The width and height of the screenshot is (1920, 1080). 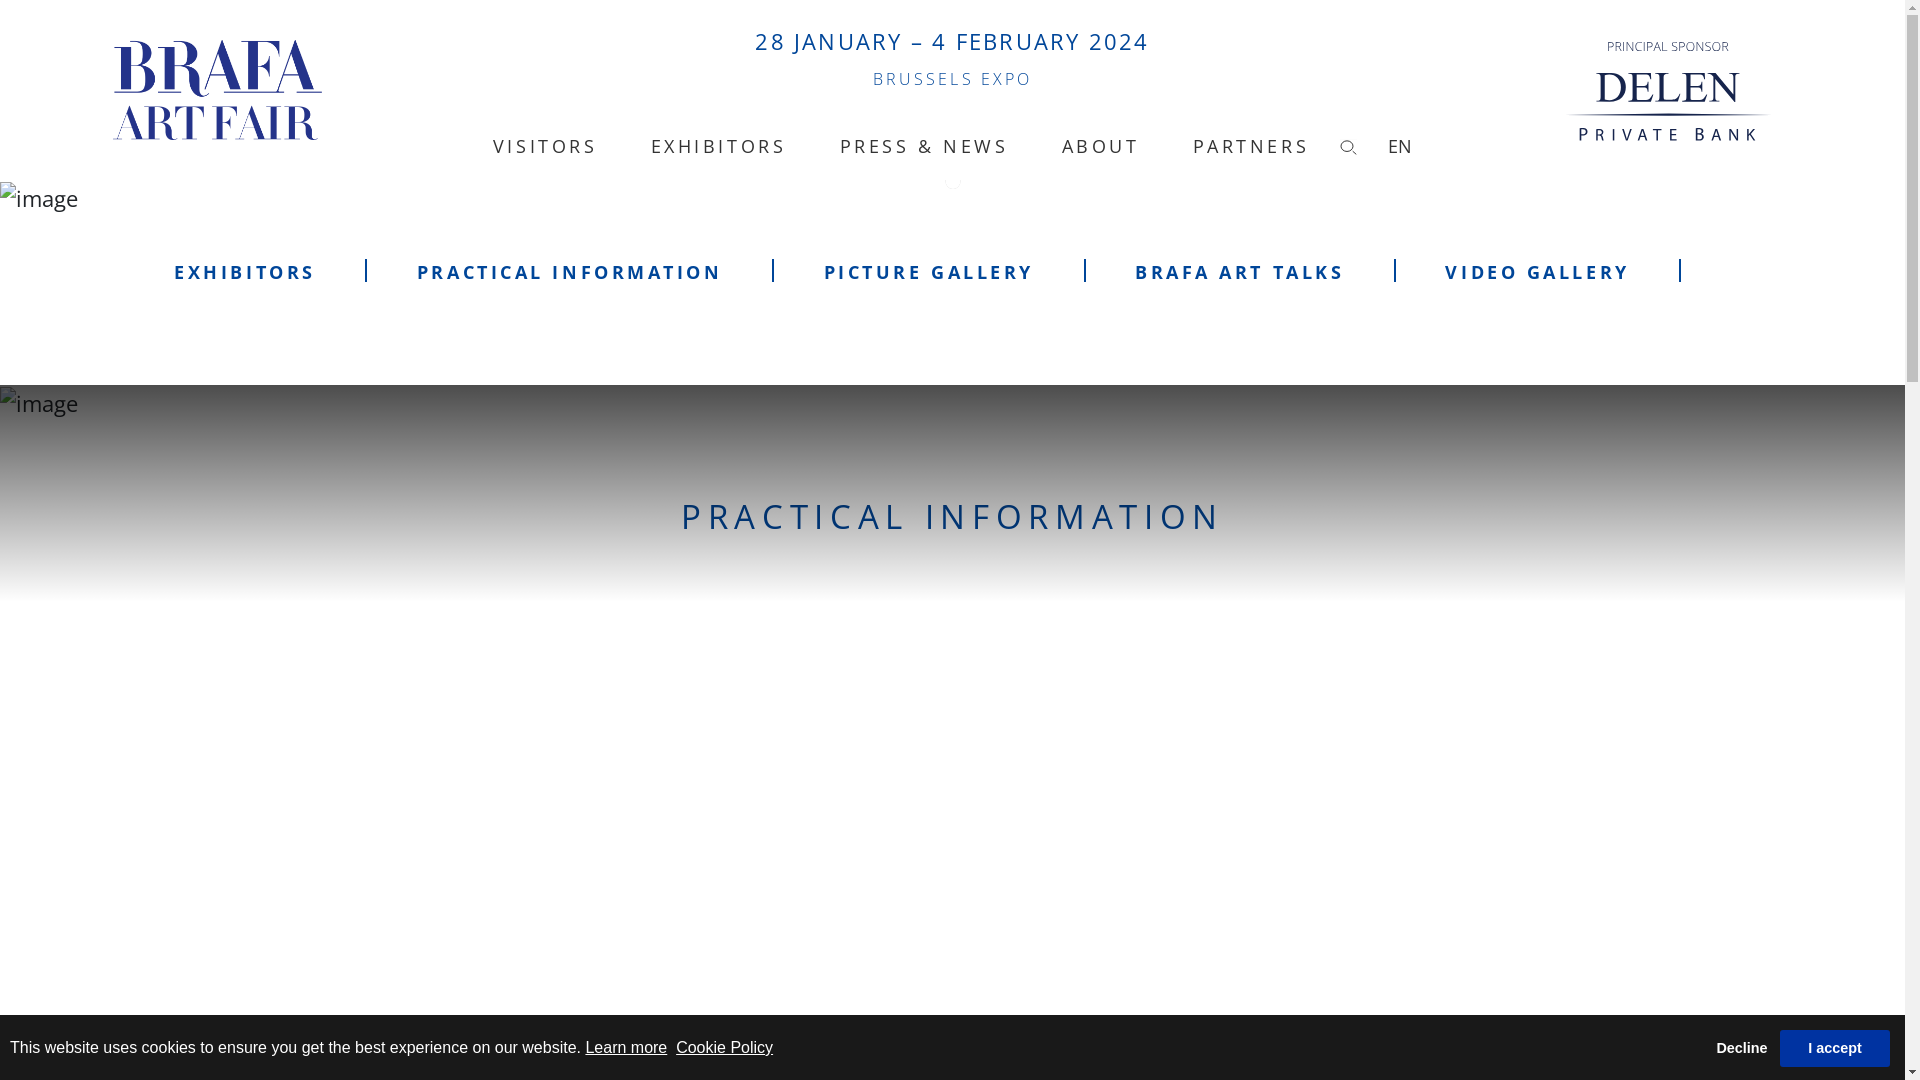 What do you see at coordinates (1537, 272) in the screenshot?
I see `VIDEO GALLERY` at bounding box center [1537, 272].